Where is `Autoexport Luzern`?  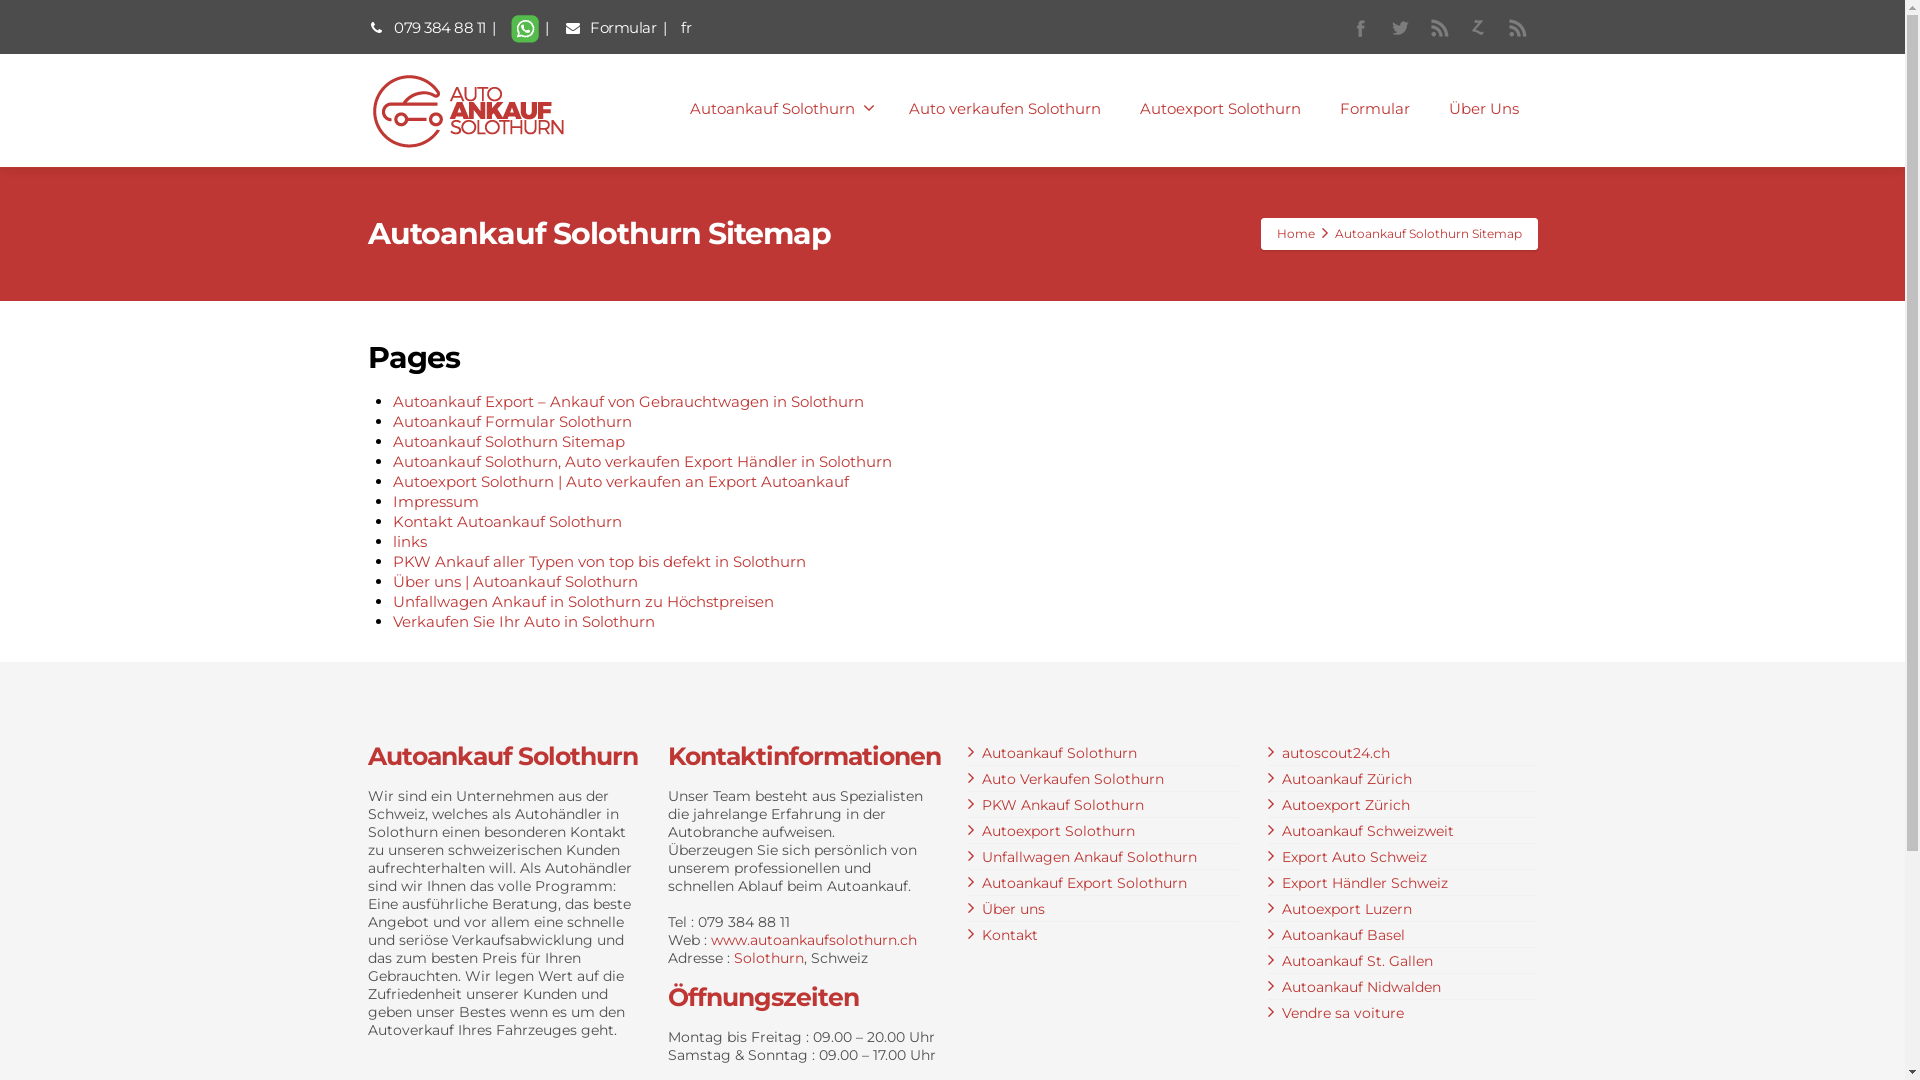 Autoexport Luzern is located at coordinates (1347, 909).